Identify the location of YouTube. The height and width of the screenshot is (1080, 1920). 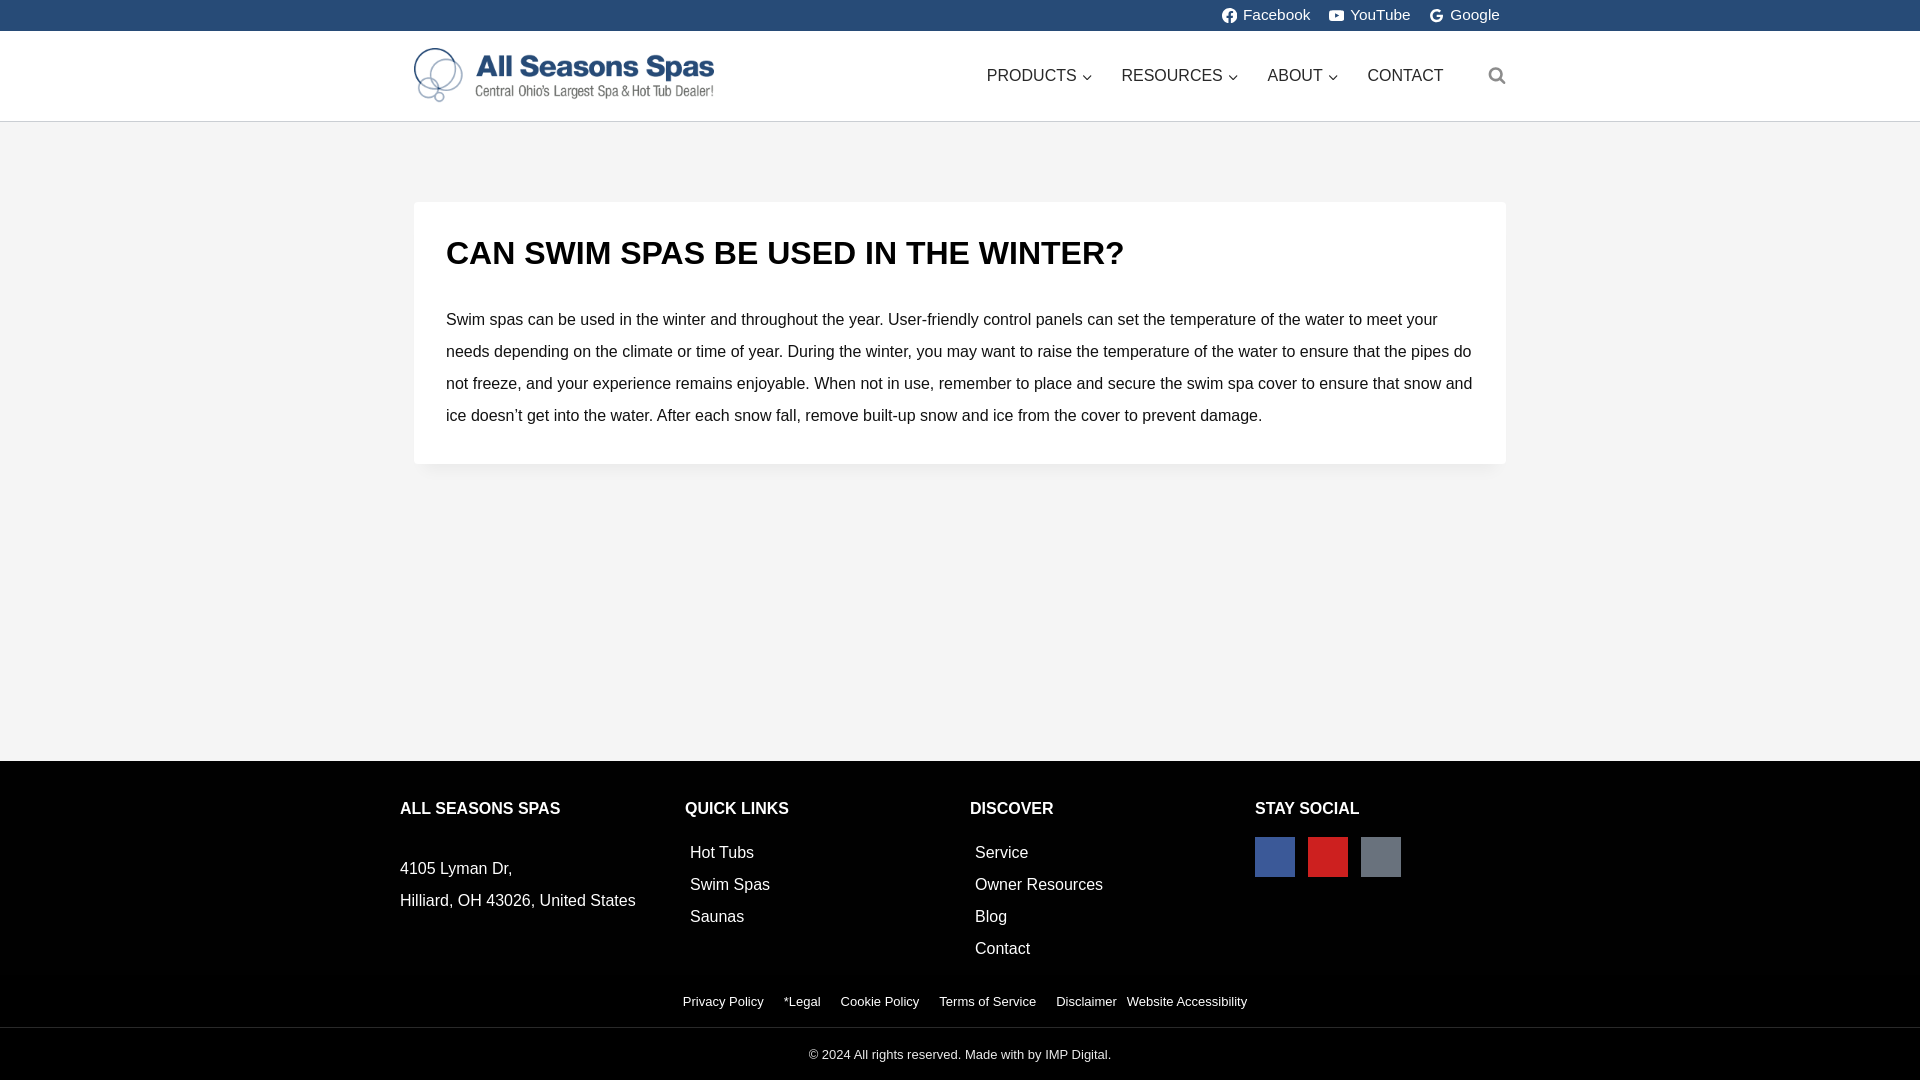
(1369, 16).